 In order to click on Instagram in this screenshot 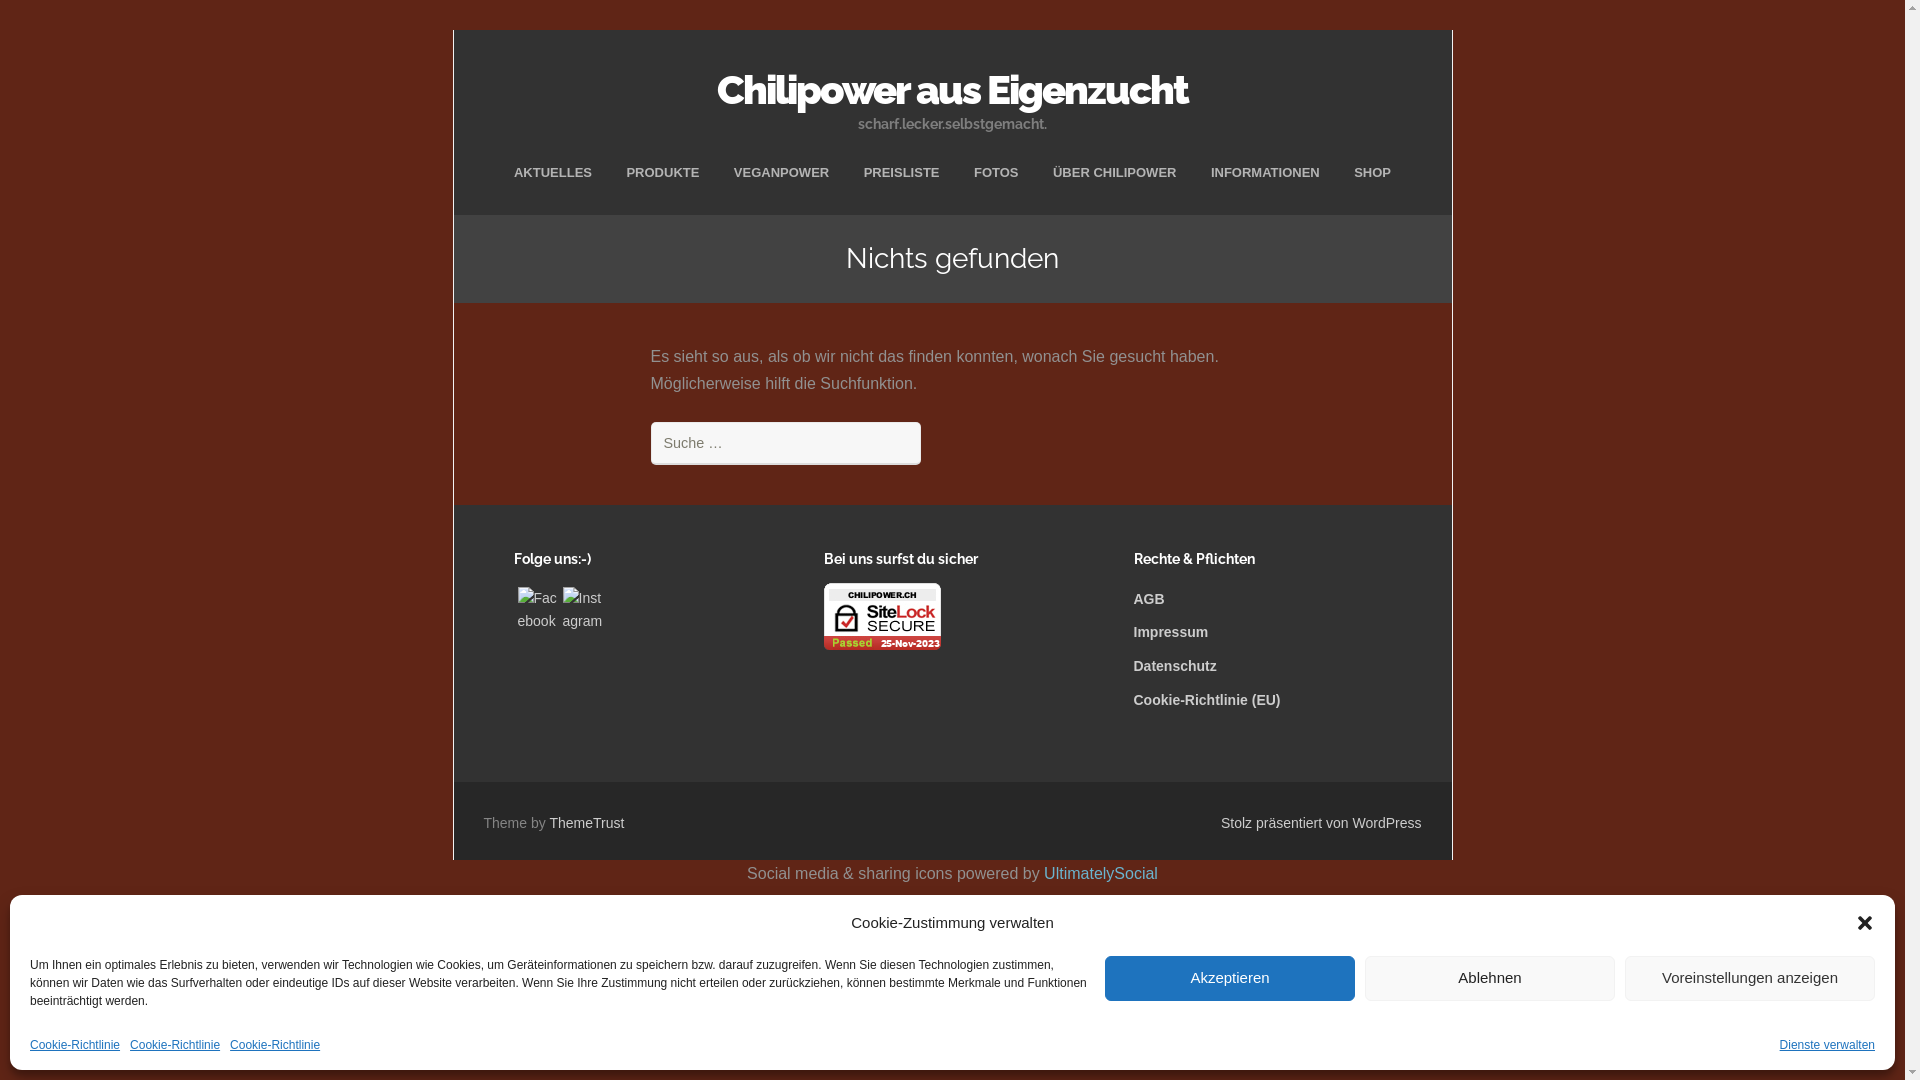, I will do `click(582, 610)`.